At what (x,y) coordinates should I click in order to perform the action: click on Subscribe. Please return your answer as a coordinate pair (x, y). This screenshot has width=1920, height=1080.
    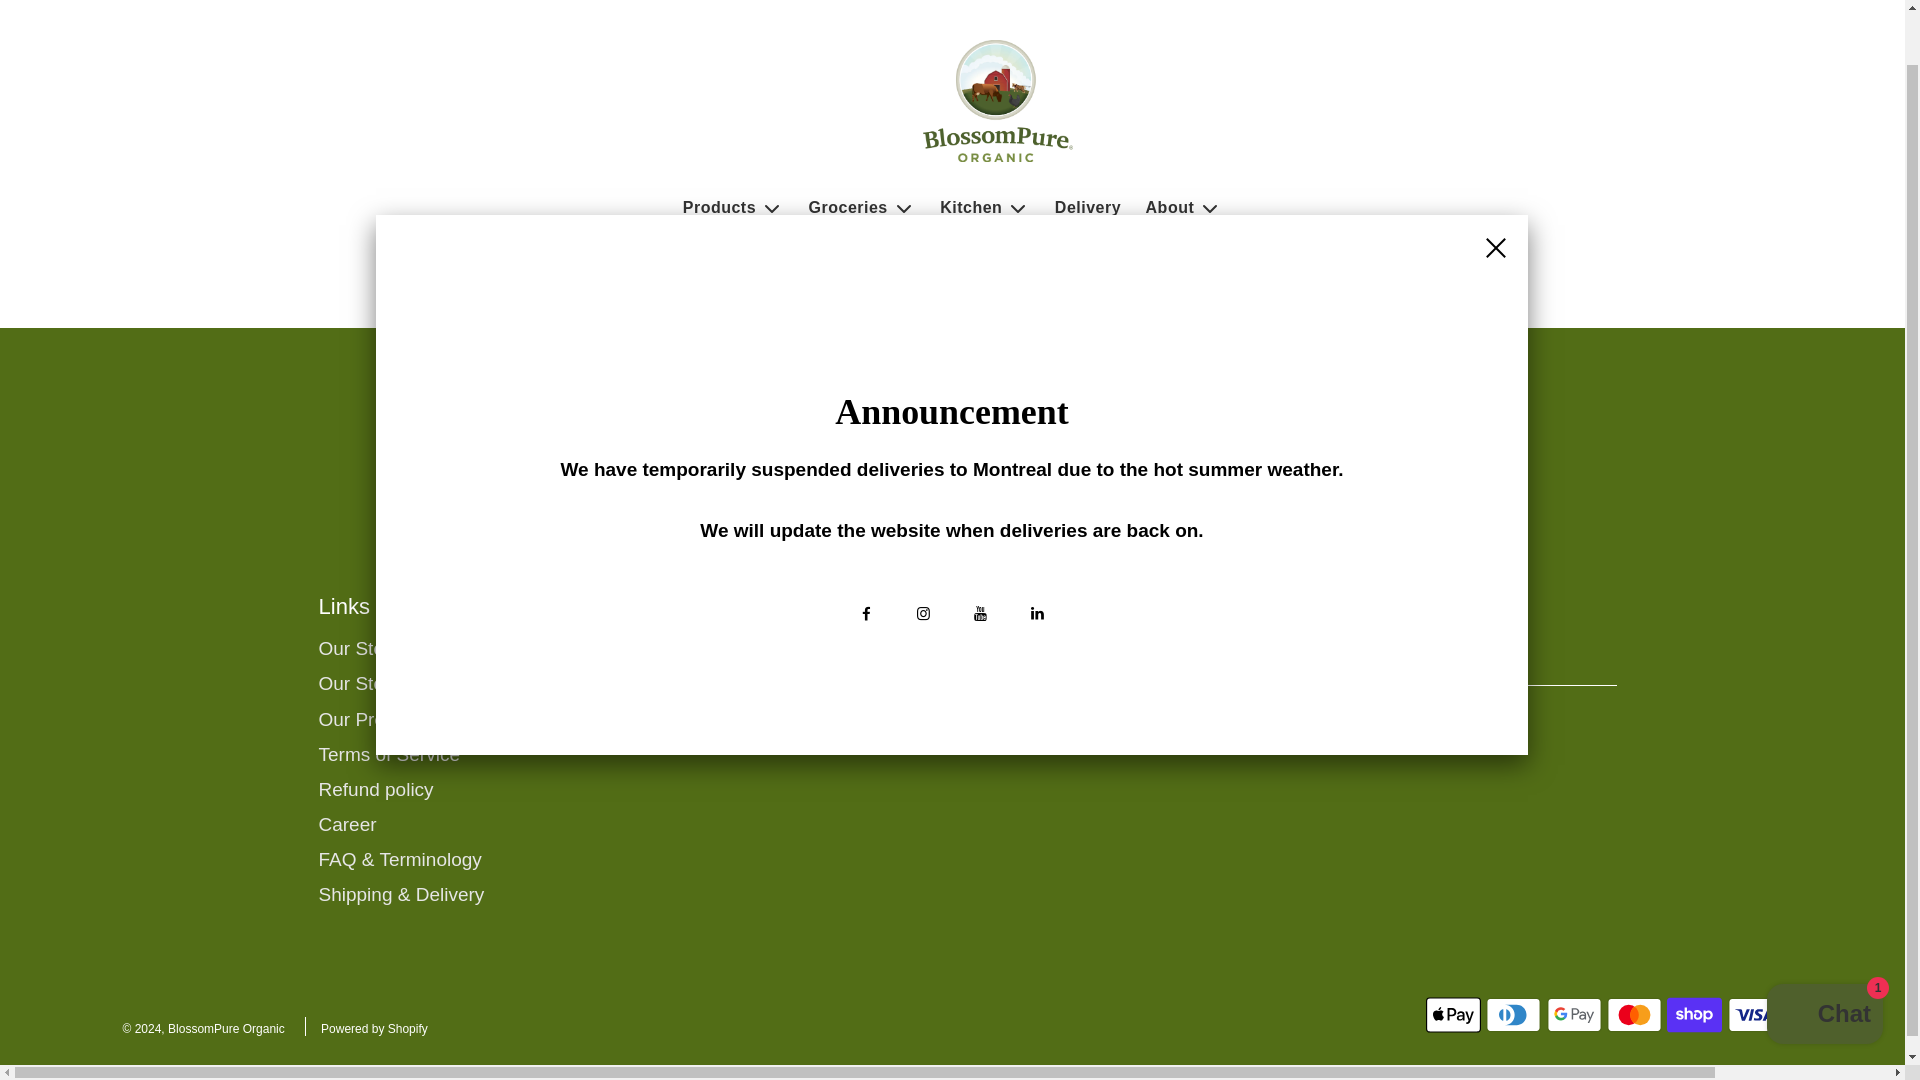
    Looking at the image, I should click on (1378, 724).